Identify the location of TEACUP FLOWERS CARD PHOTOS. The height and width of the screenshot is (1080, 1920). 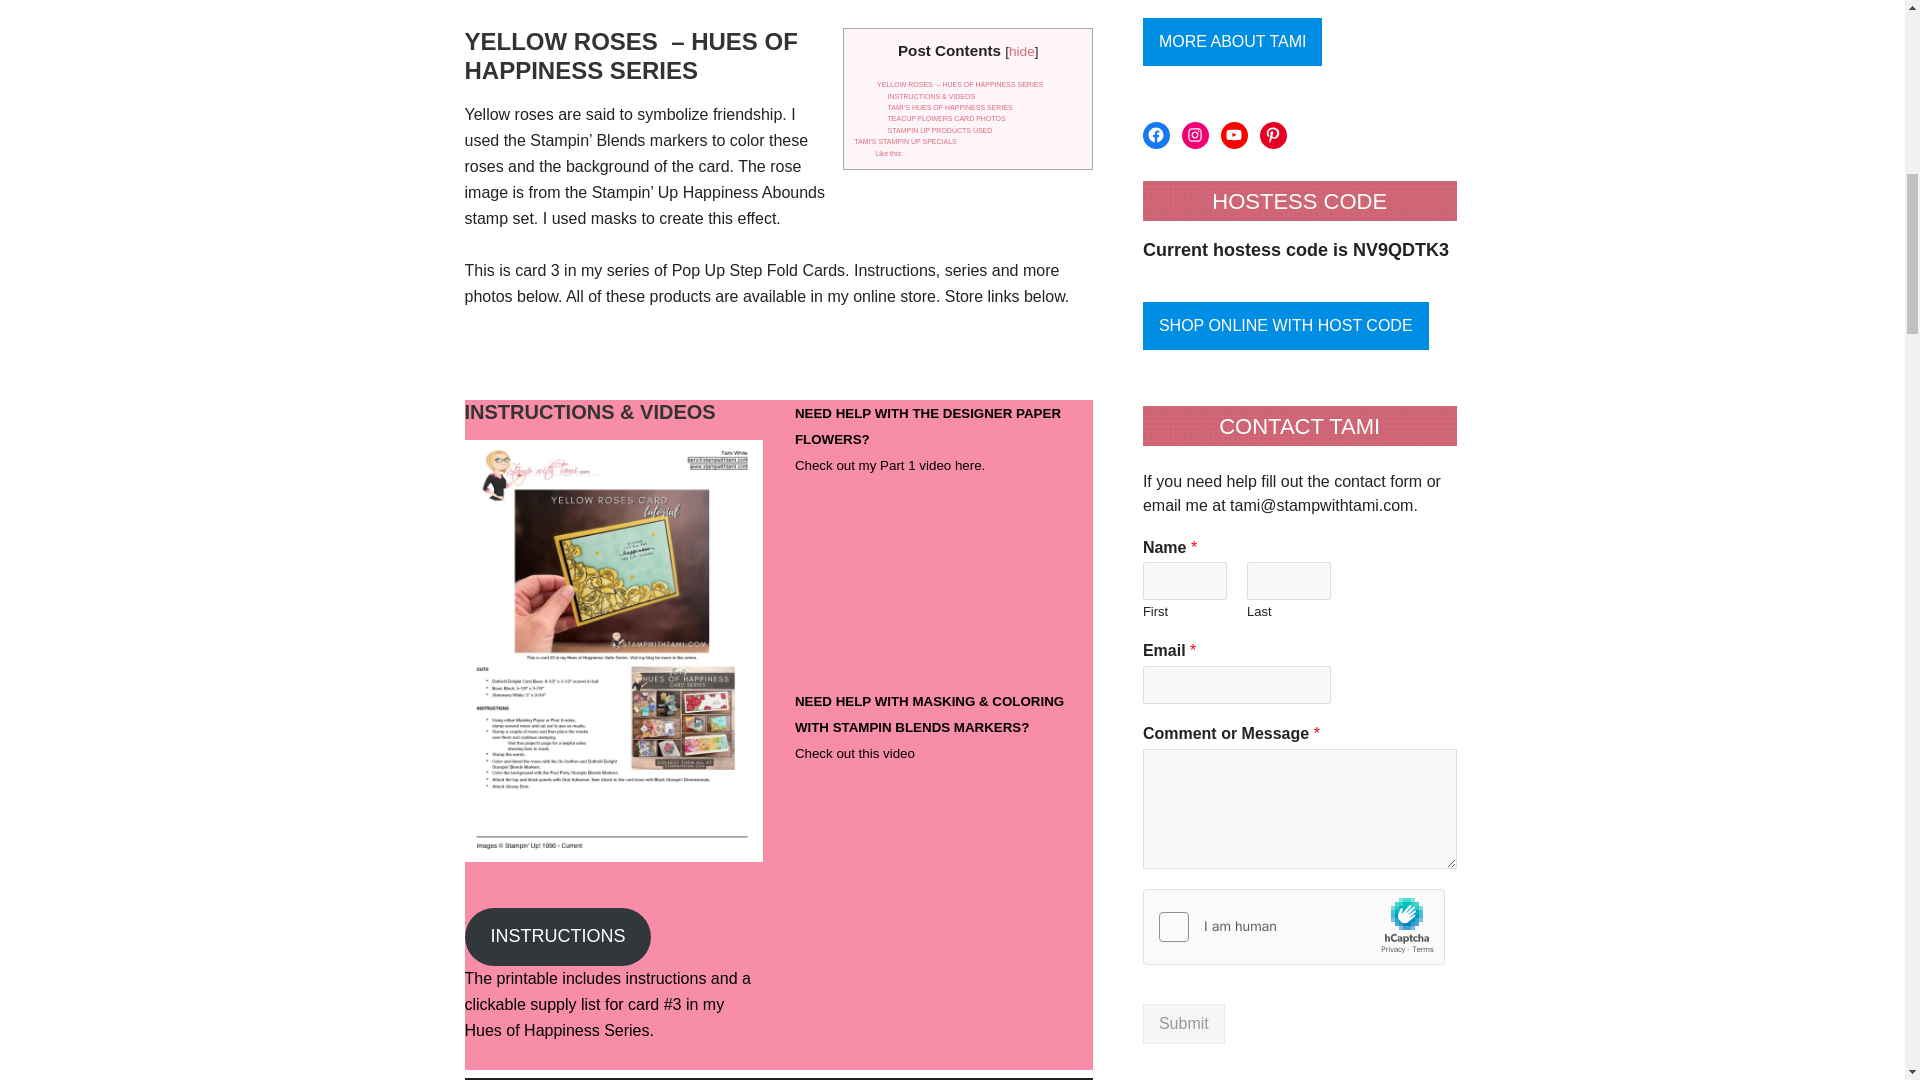
(946, 118).